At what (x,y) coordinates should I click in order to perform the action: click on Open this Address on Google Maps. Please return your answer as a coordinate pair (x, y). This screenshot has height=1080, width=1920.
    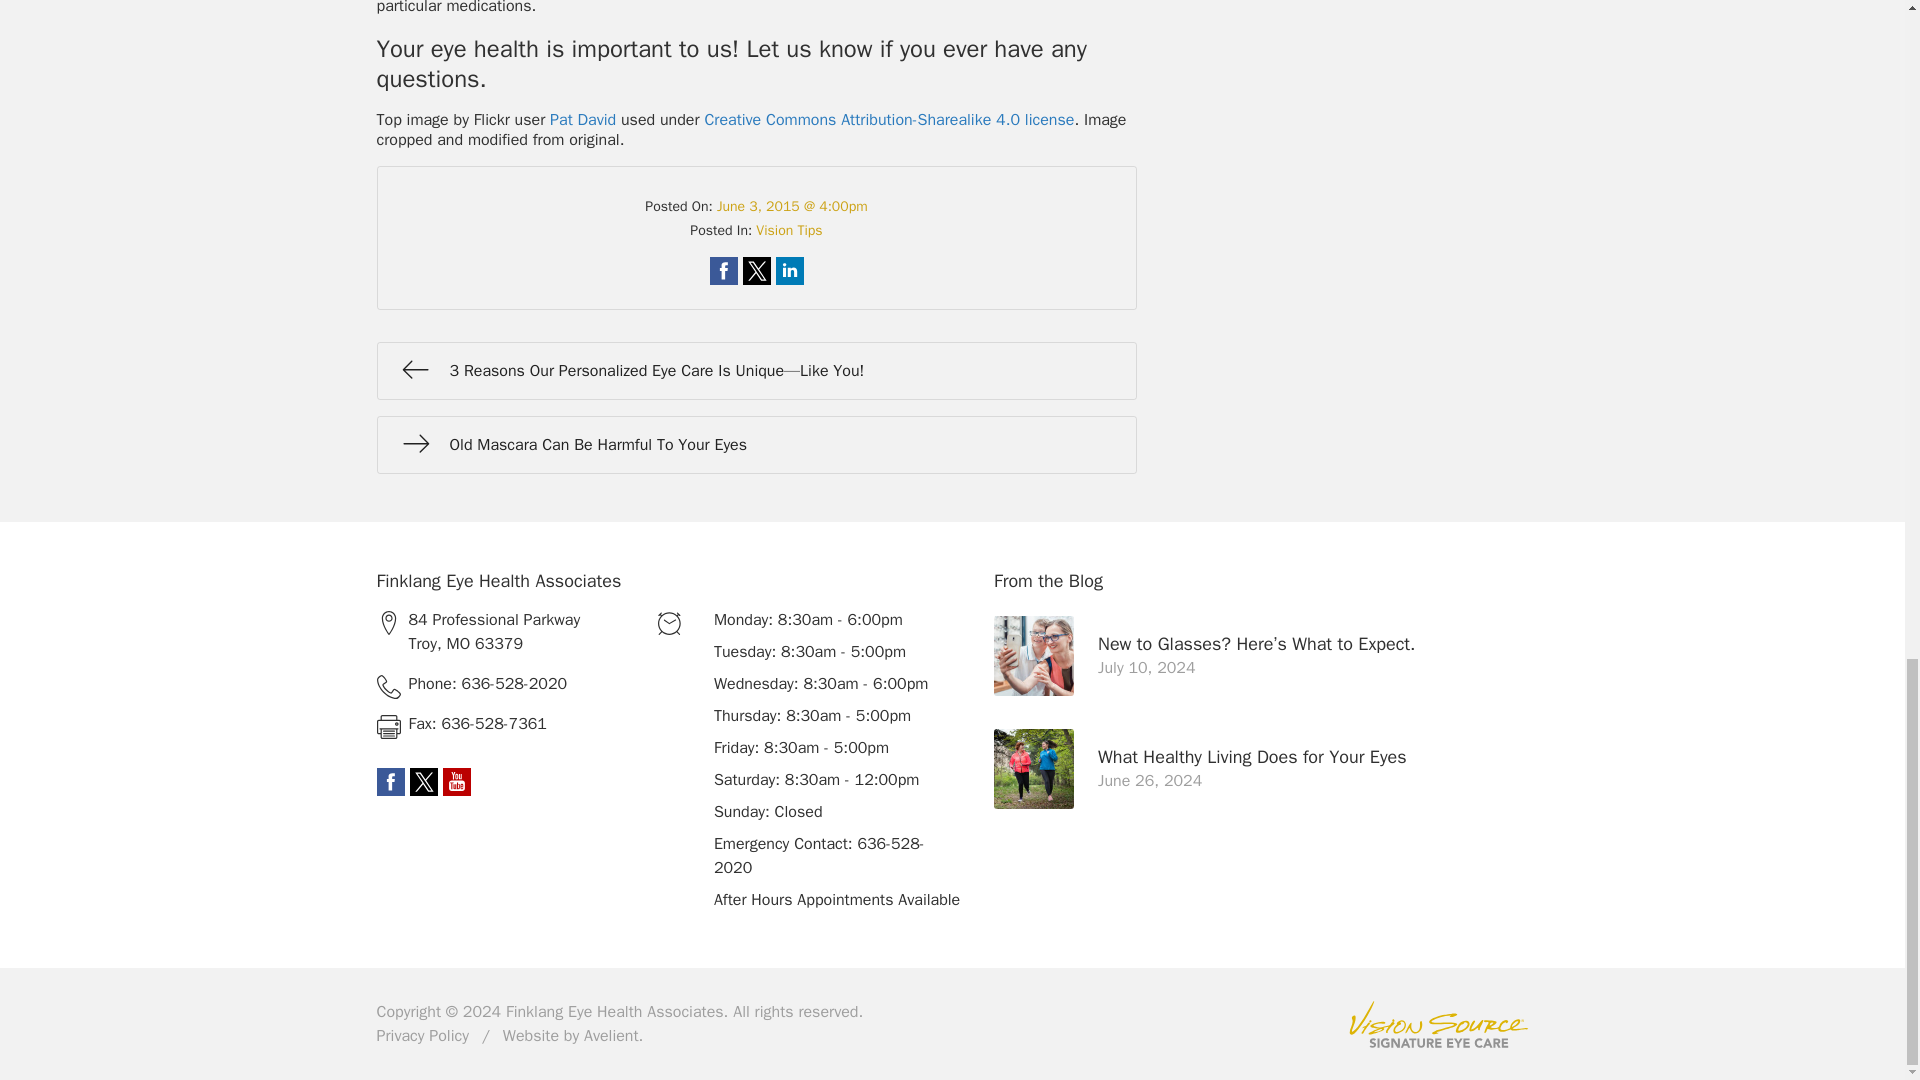
    Looking at the image, I should click on (508, 632).